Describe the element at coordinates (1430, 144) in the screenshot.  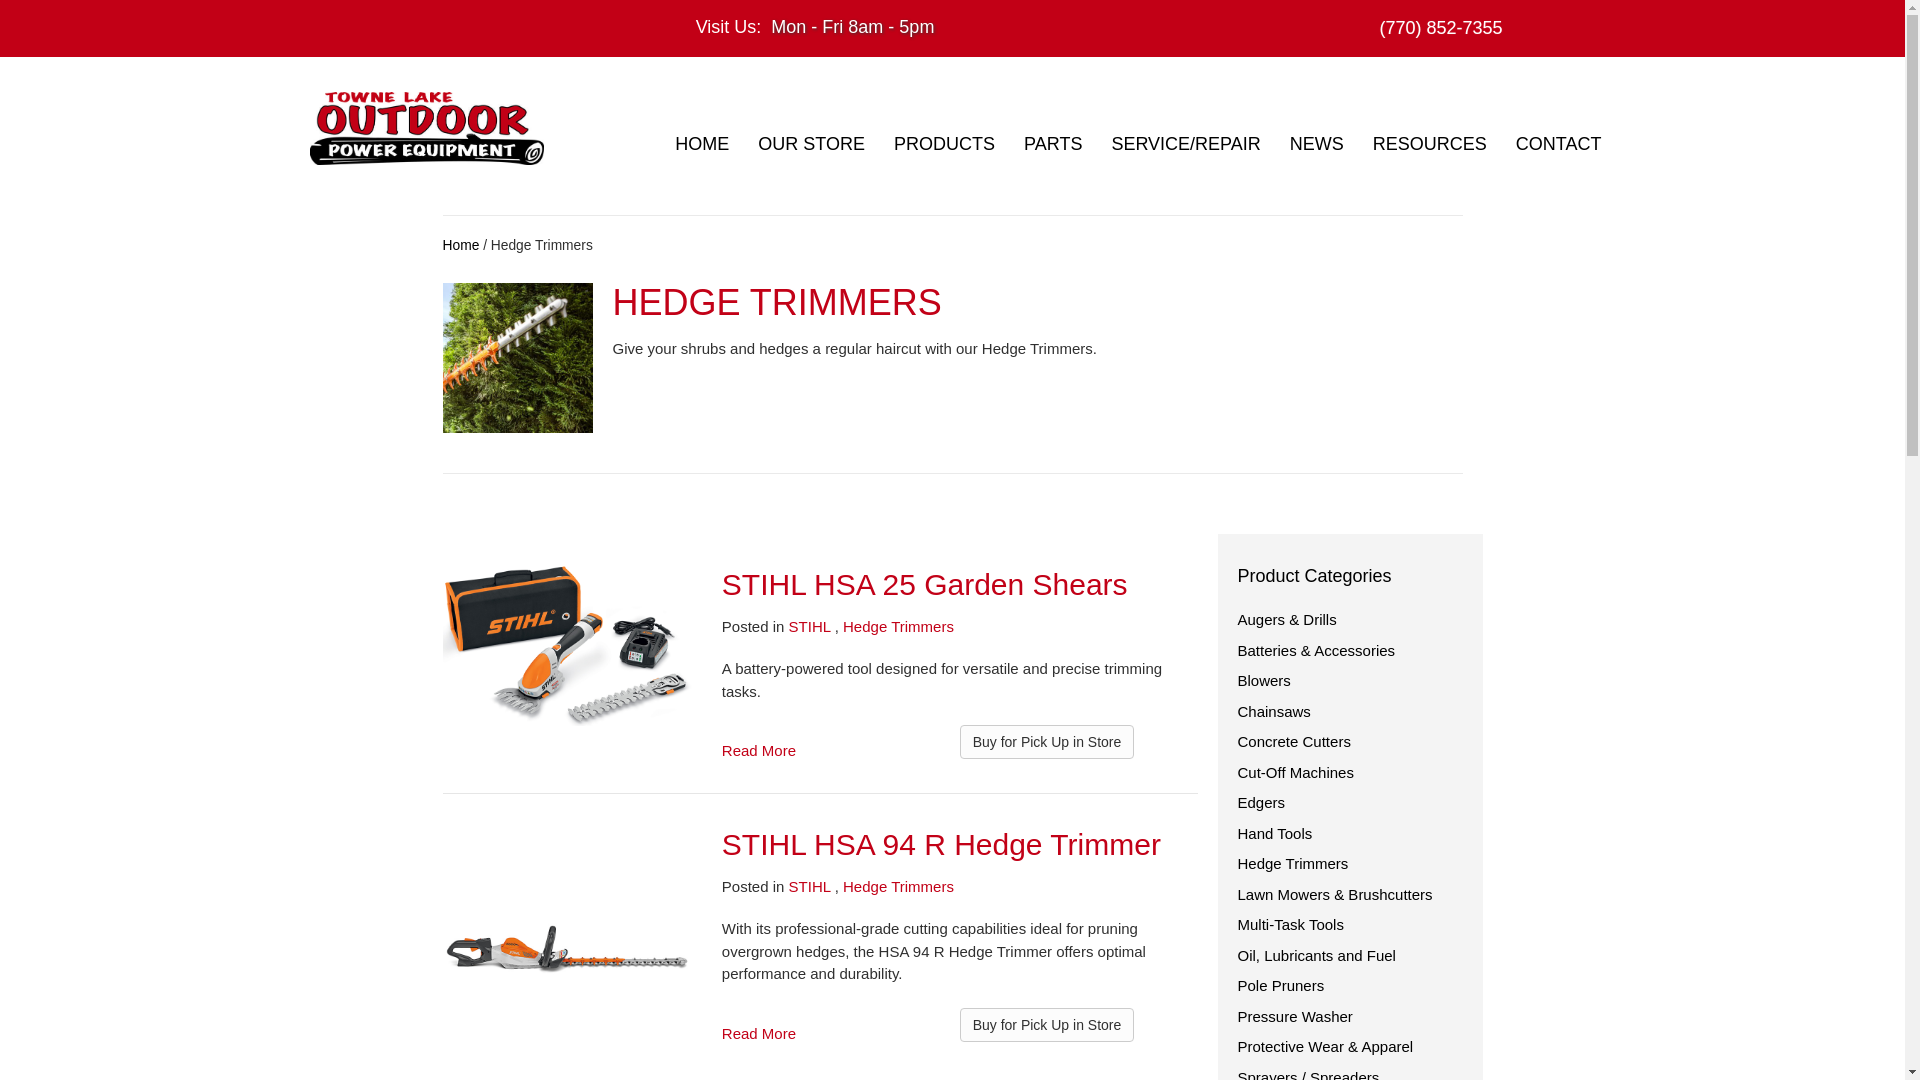
I see `RESOURCES` at that location.